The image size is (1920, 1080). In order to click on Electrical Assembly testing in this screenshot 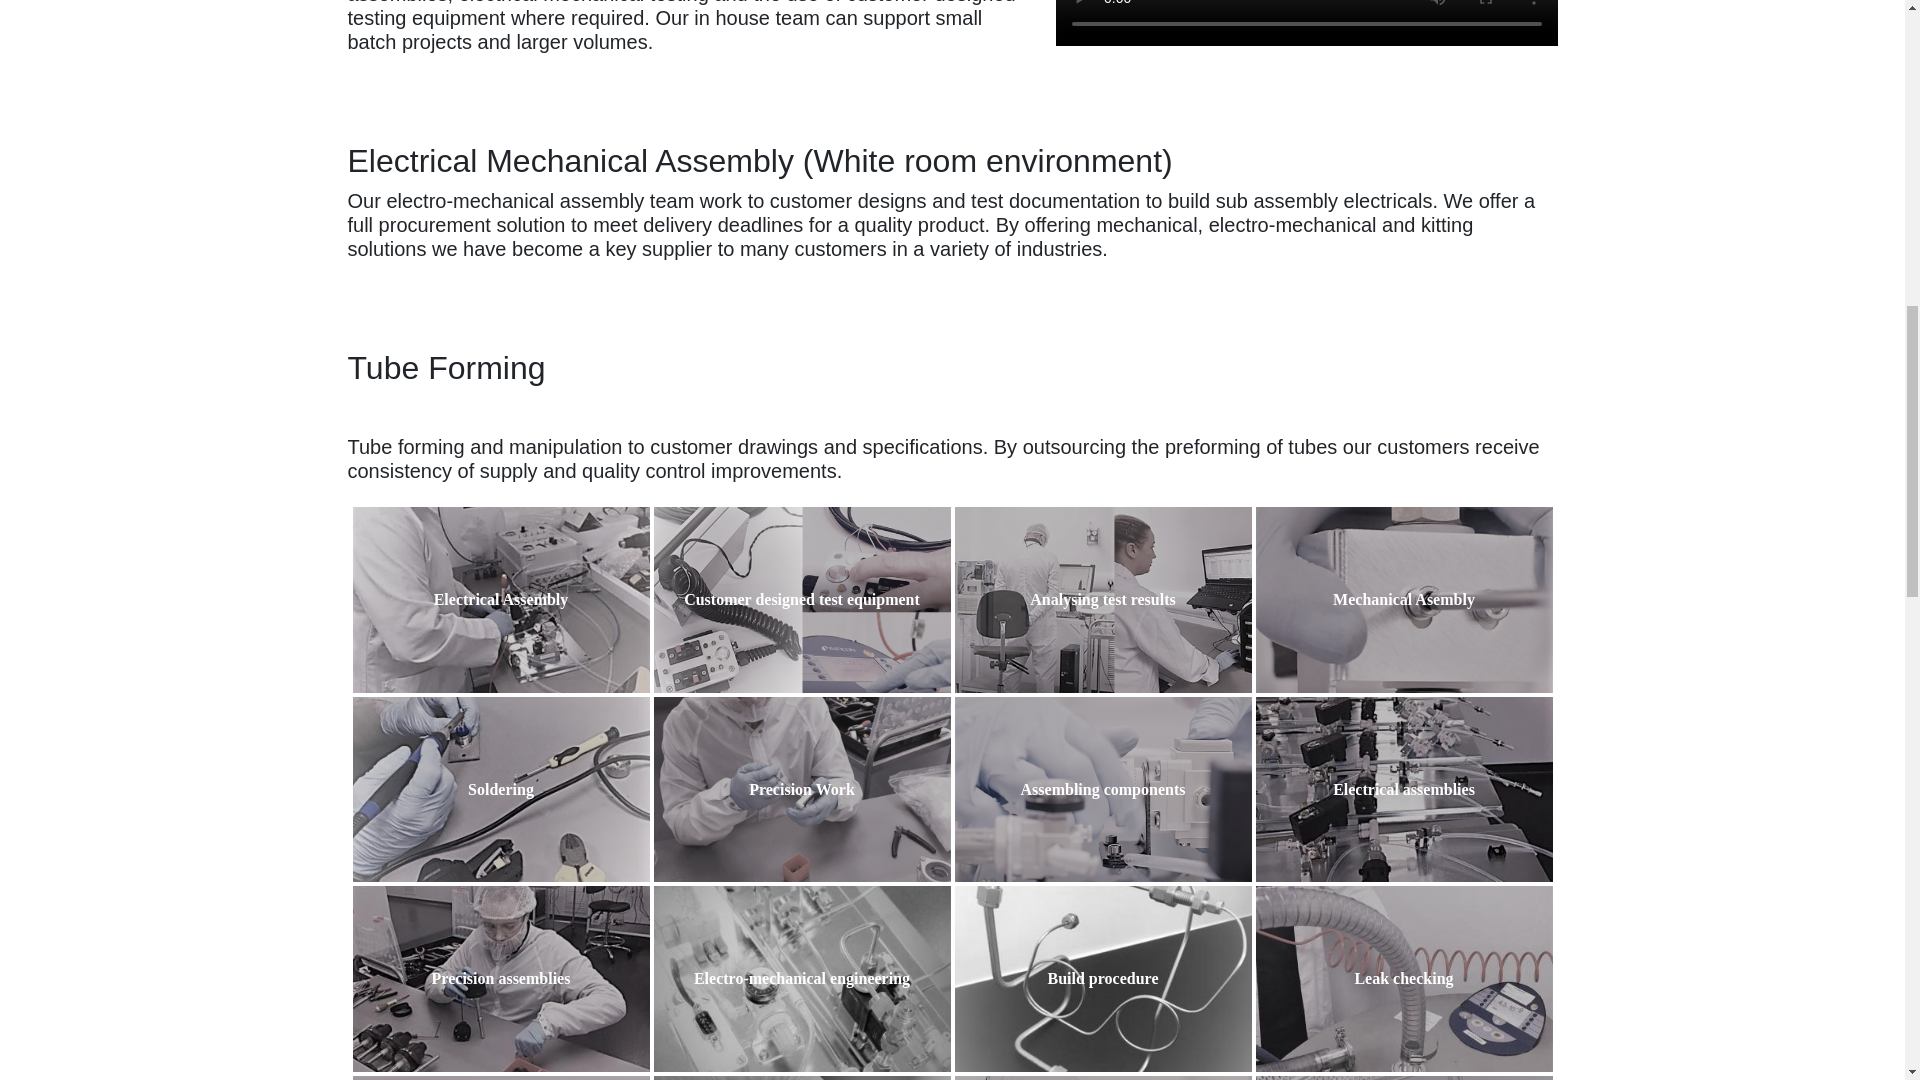, I will do `click(802, 1078)`.